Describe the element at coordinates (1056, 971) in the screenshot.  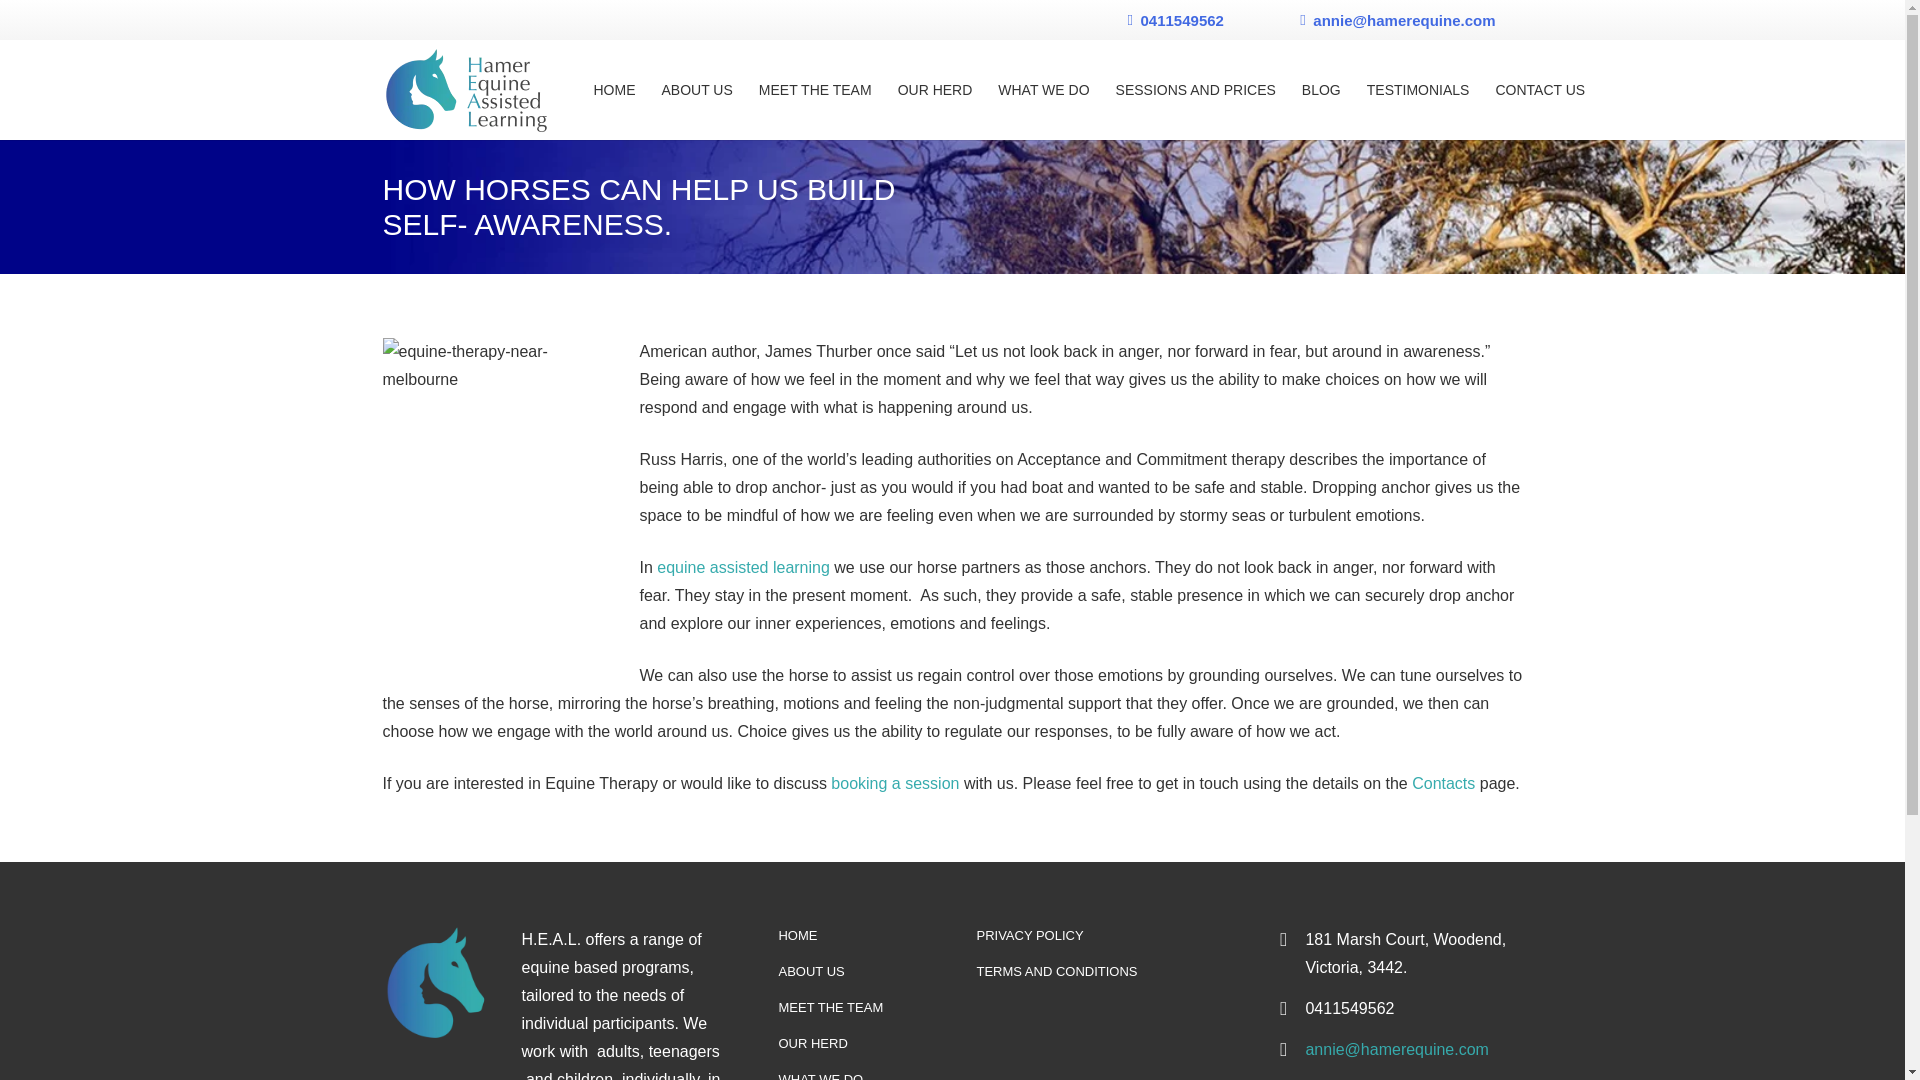
I see `TERMS AND CONDITIONS` at that location.